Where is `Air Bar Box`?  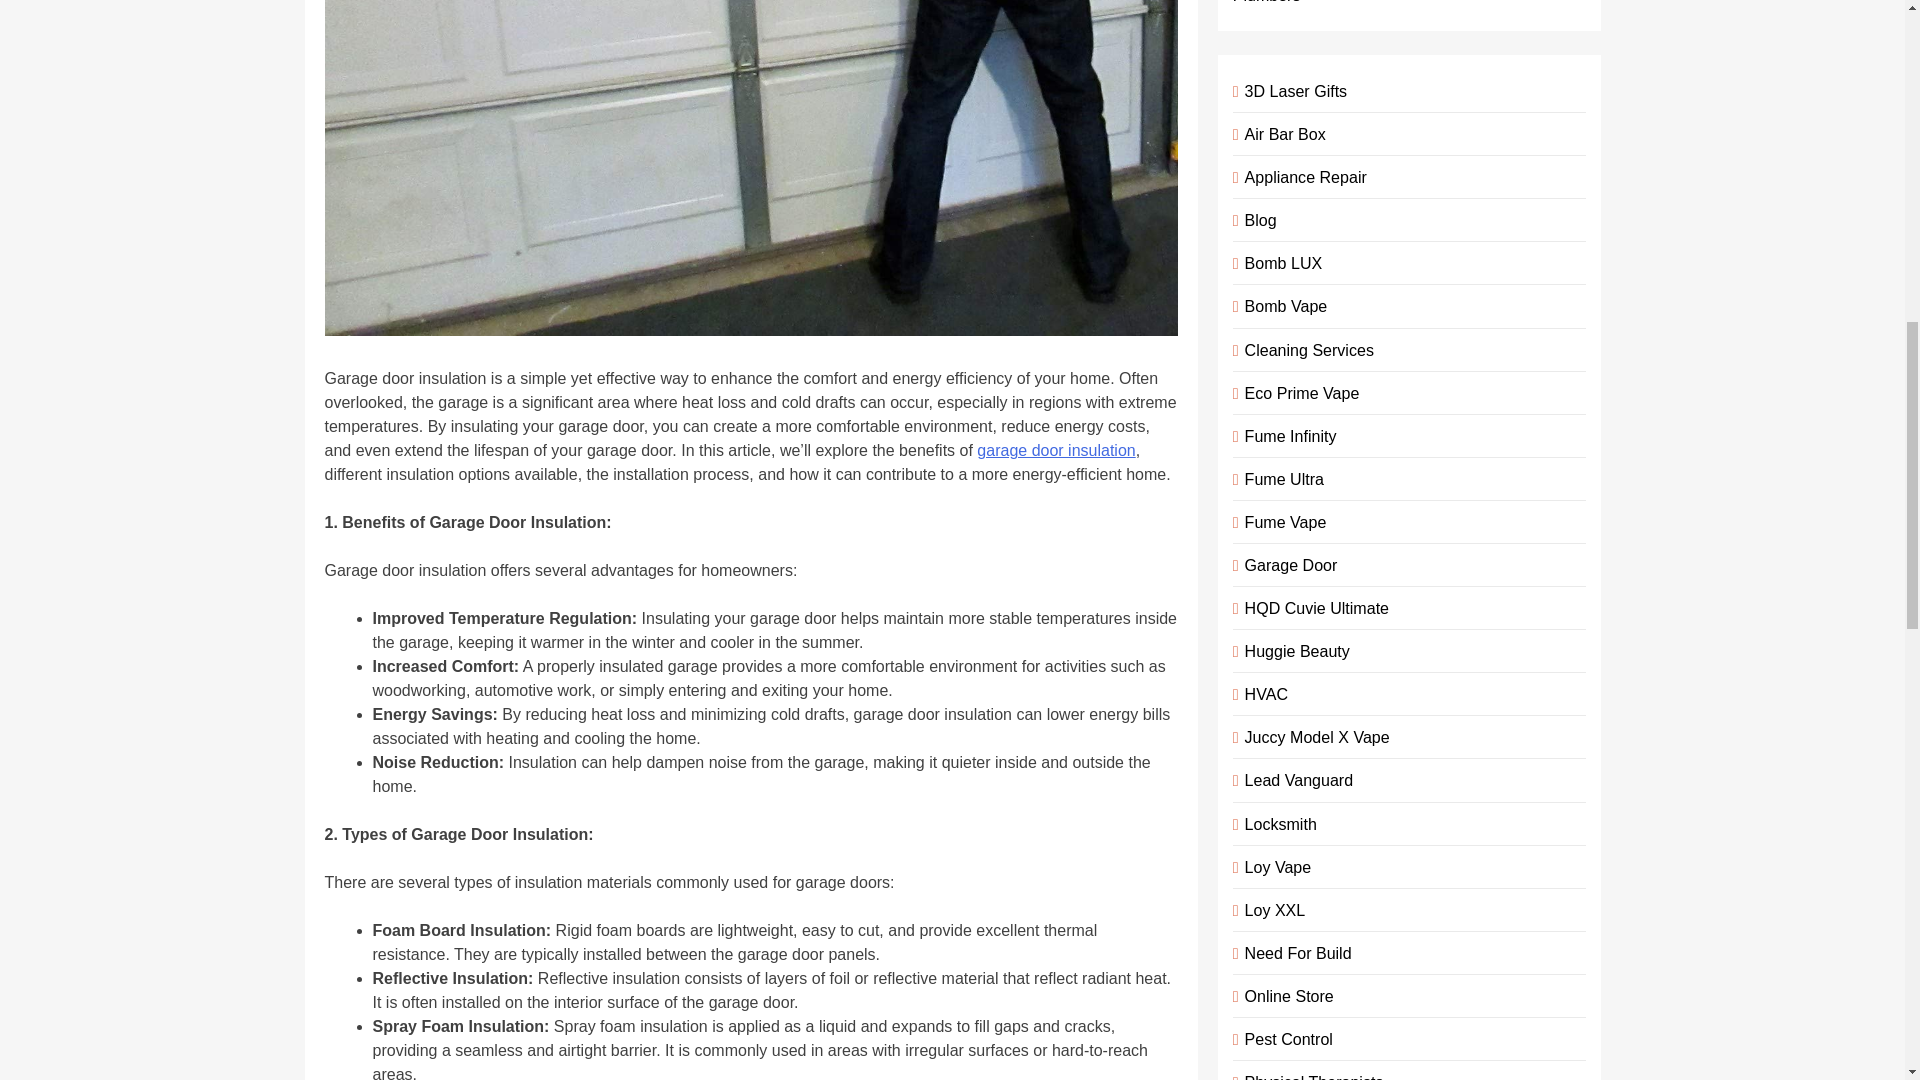
Air Bar Box is located at coordinates (1281, 134).